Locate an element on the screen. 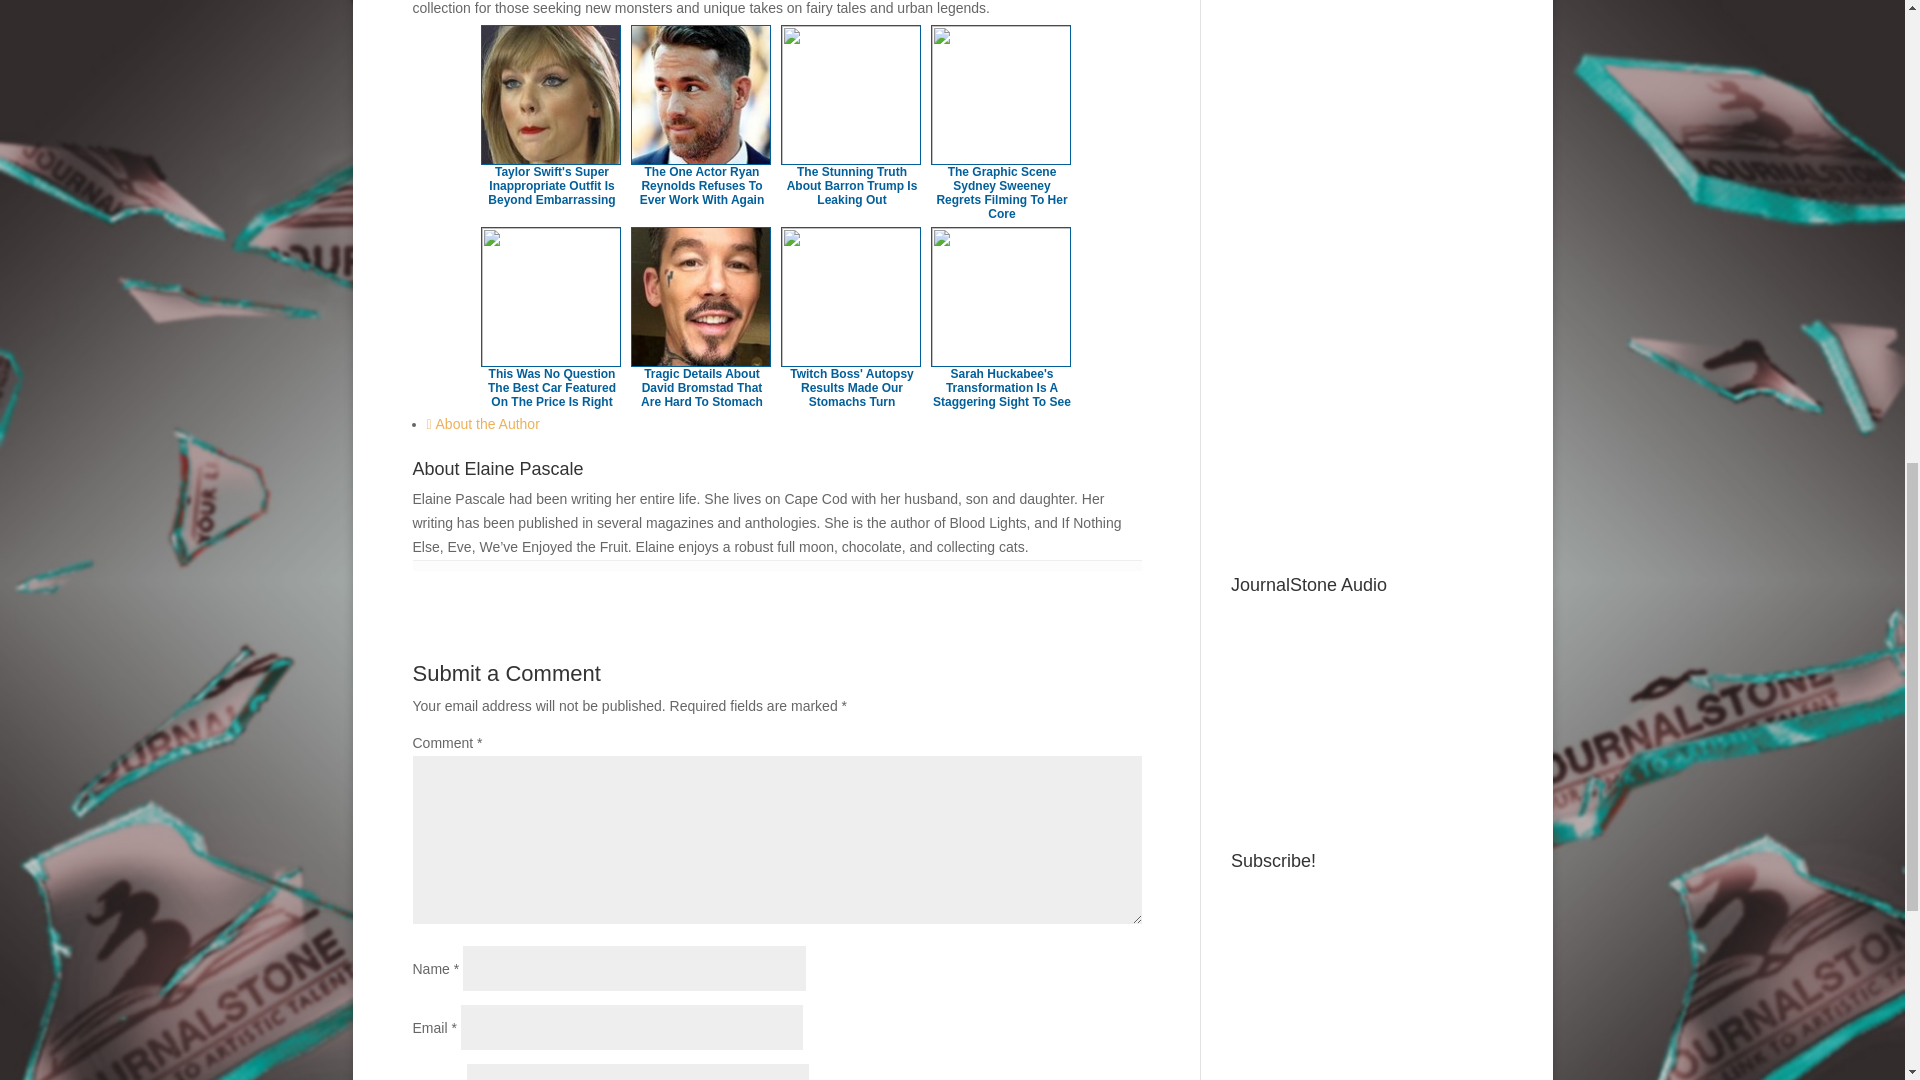 This screenshot has height=1080, width=1920. The Stunning Truth About Barron Trump Is Leaking Out is located at coordinates (852, 186).